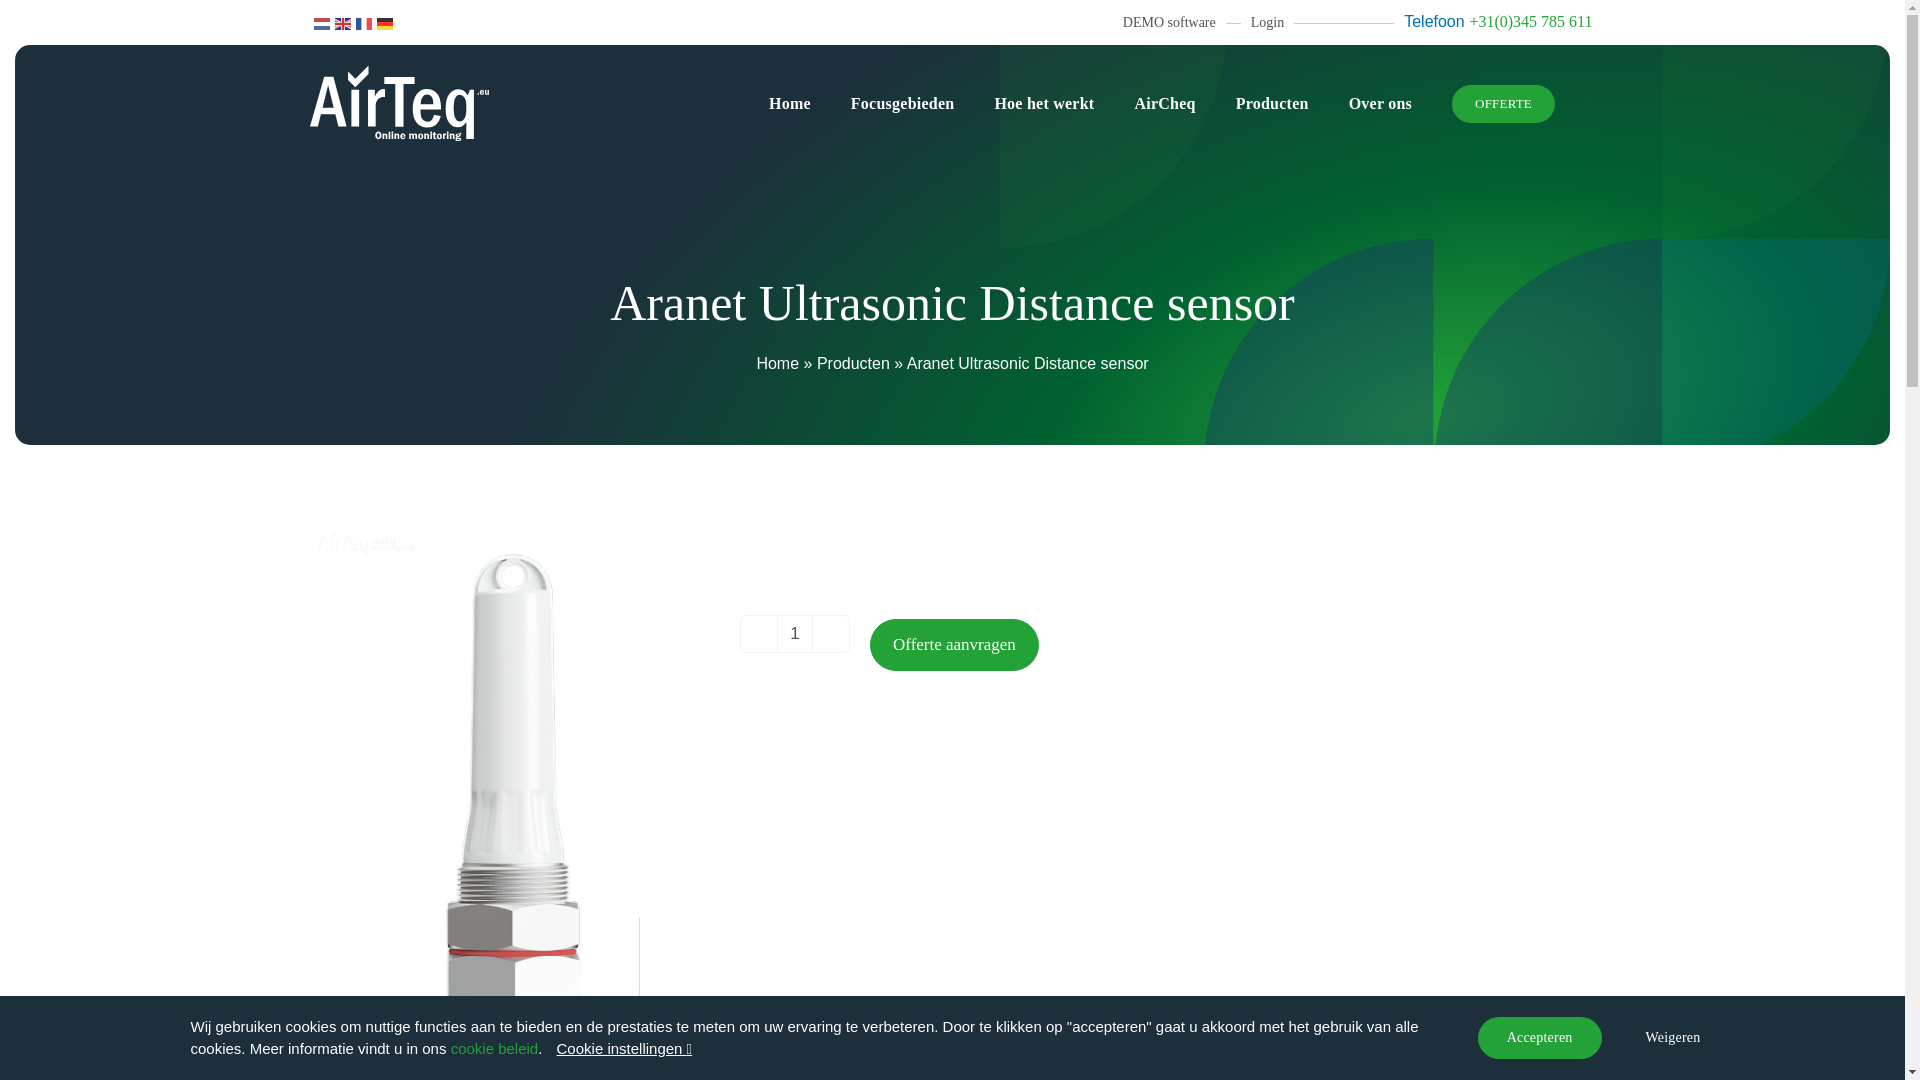 The width and height of the screenshot is (1920, 1080). I want to click on French, so click(364, 22).